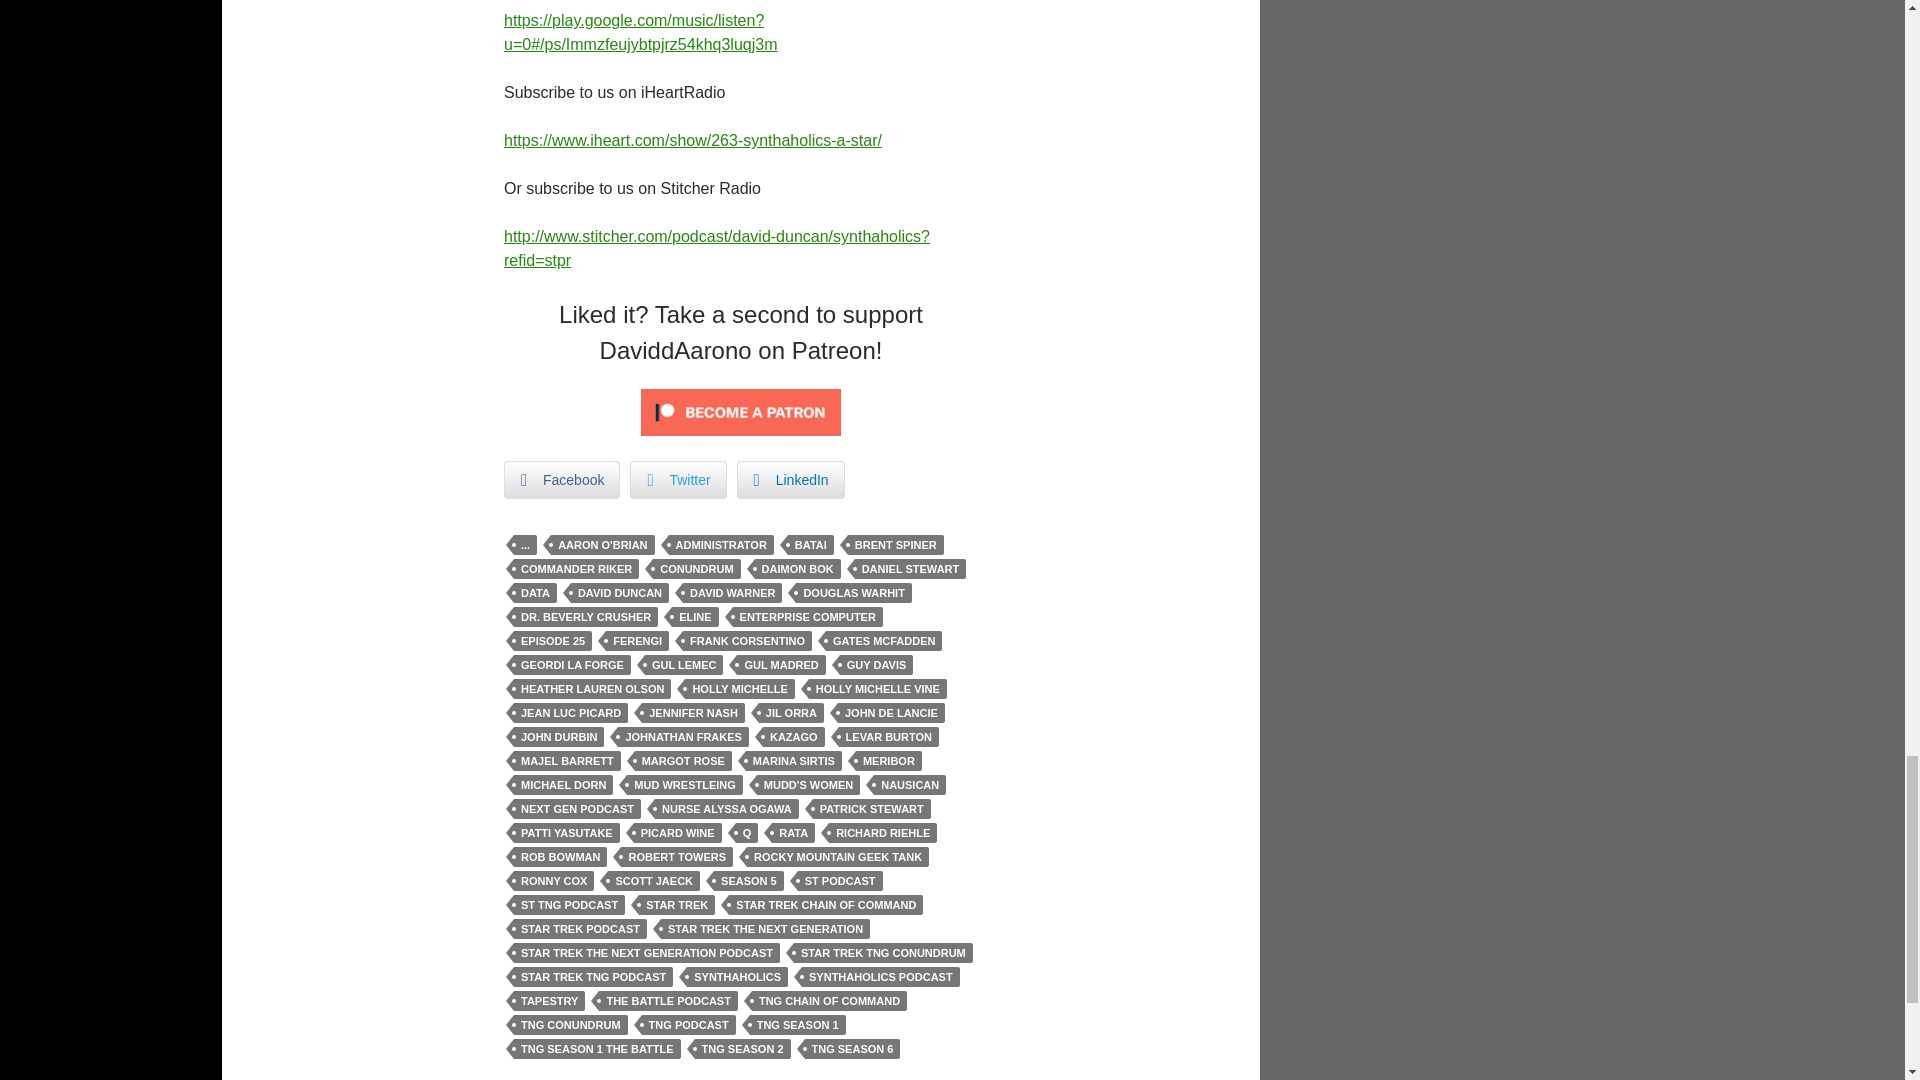 Image resolution: width=1920 pixels, height=1080 pixels. What do you see at coordinates (602, 544) in the screenshot?
I see `AARON O'BRIAN` at bounding box center [602, 544].